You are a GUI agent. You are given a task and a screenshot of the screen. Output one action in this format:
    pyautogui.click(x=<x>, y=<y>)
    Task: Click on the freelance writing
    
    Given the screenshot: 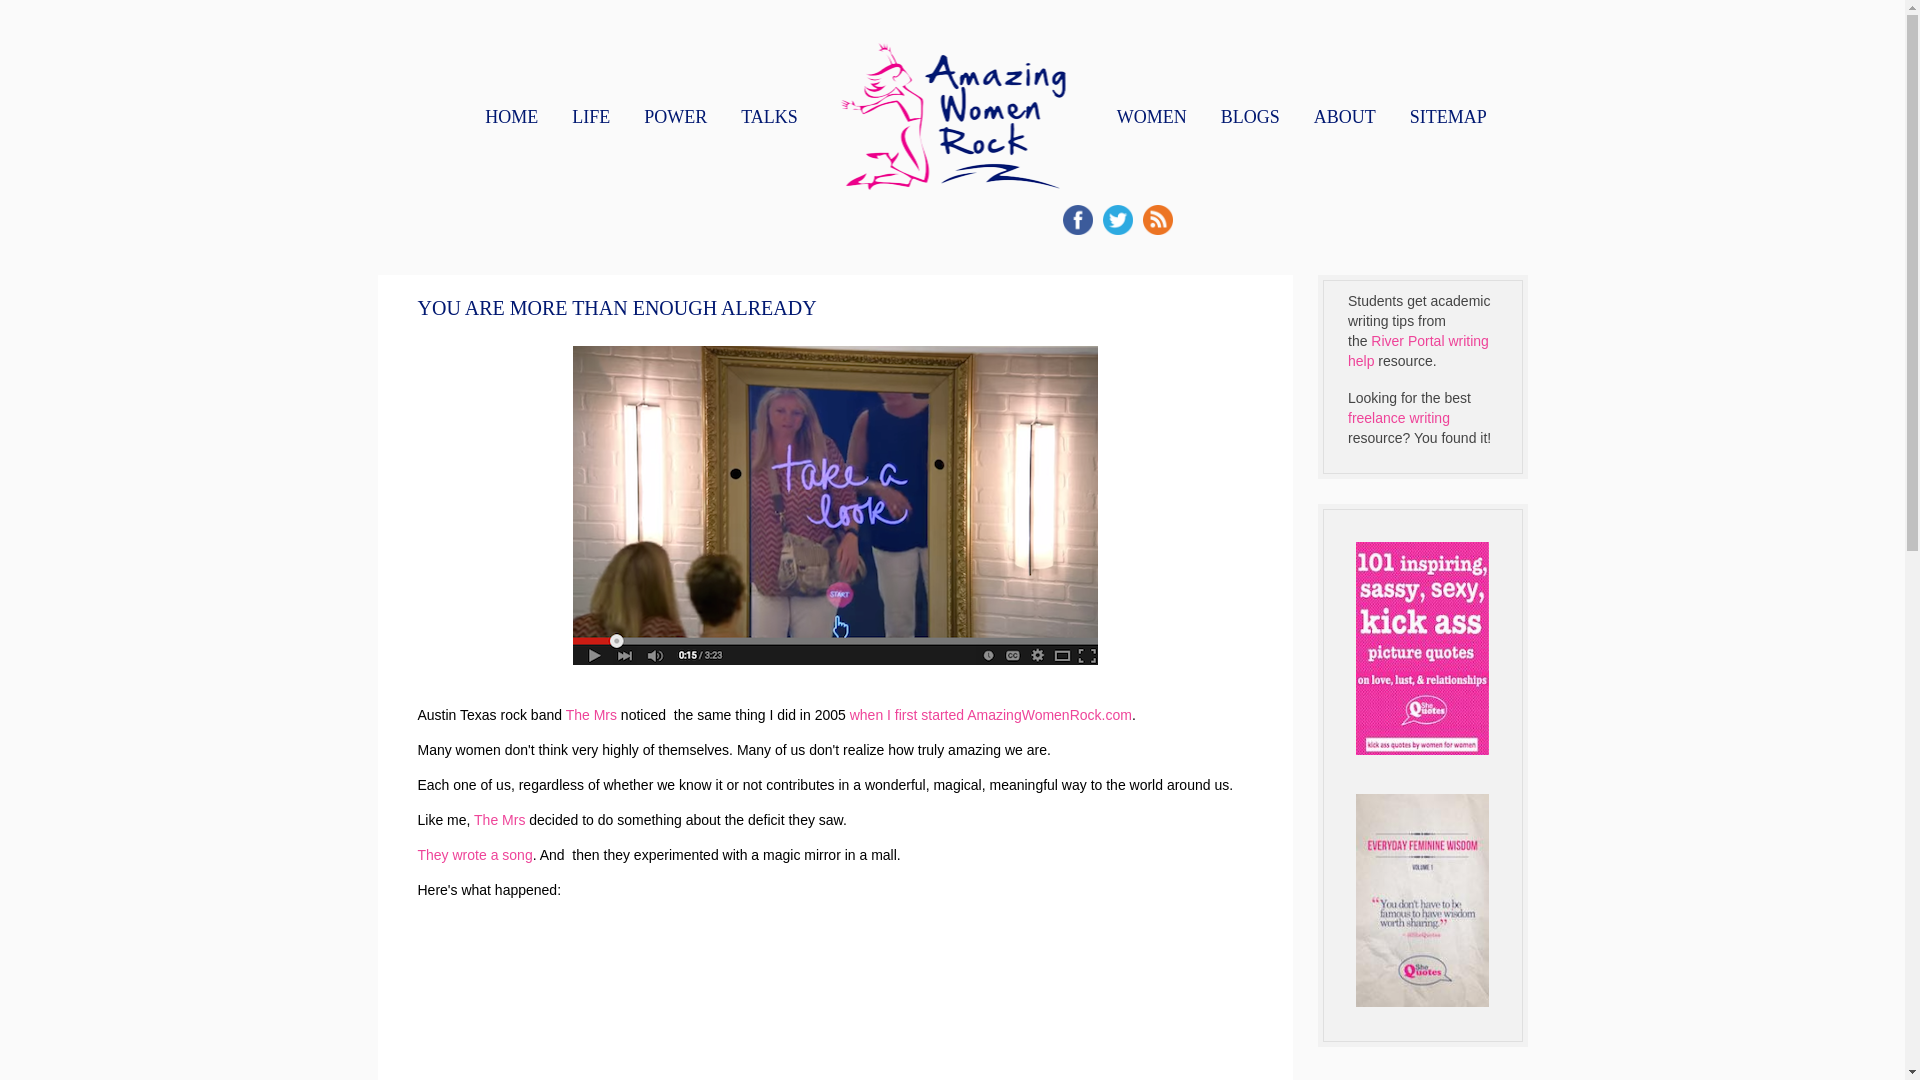 What is the action you would take?
    pyautogui.click(x=1398, y=418)
    